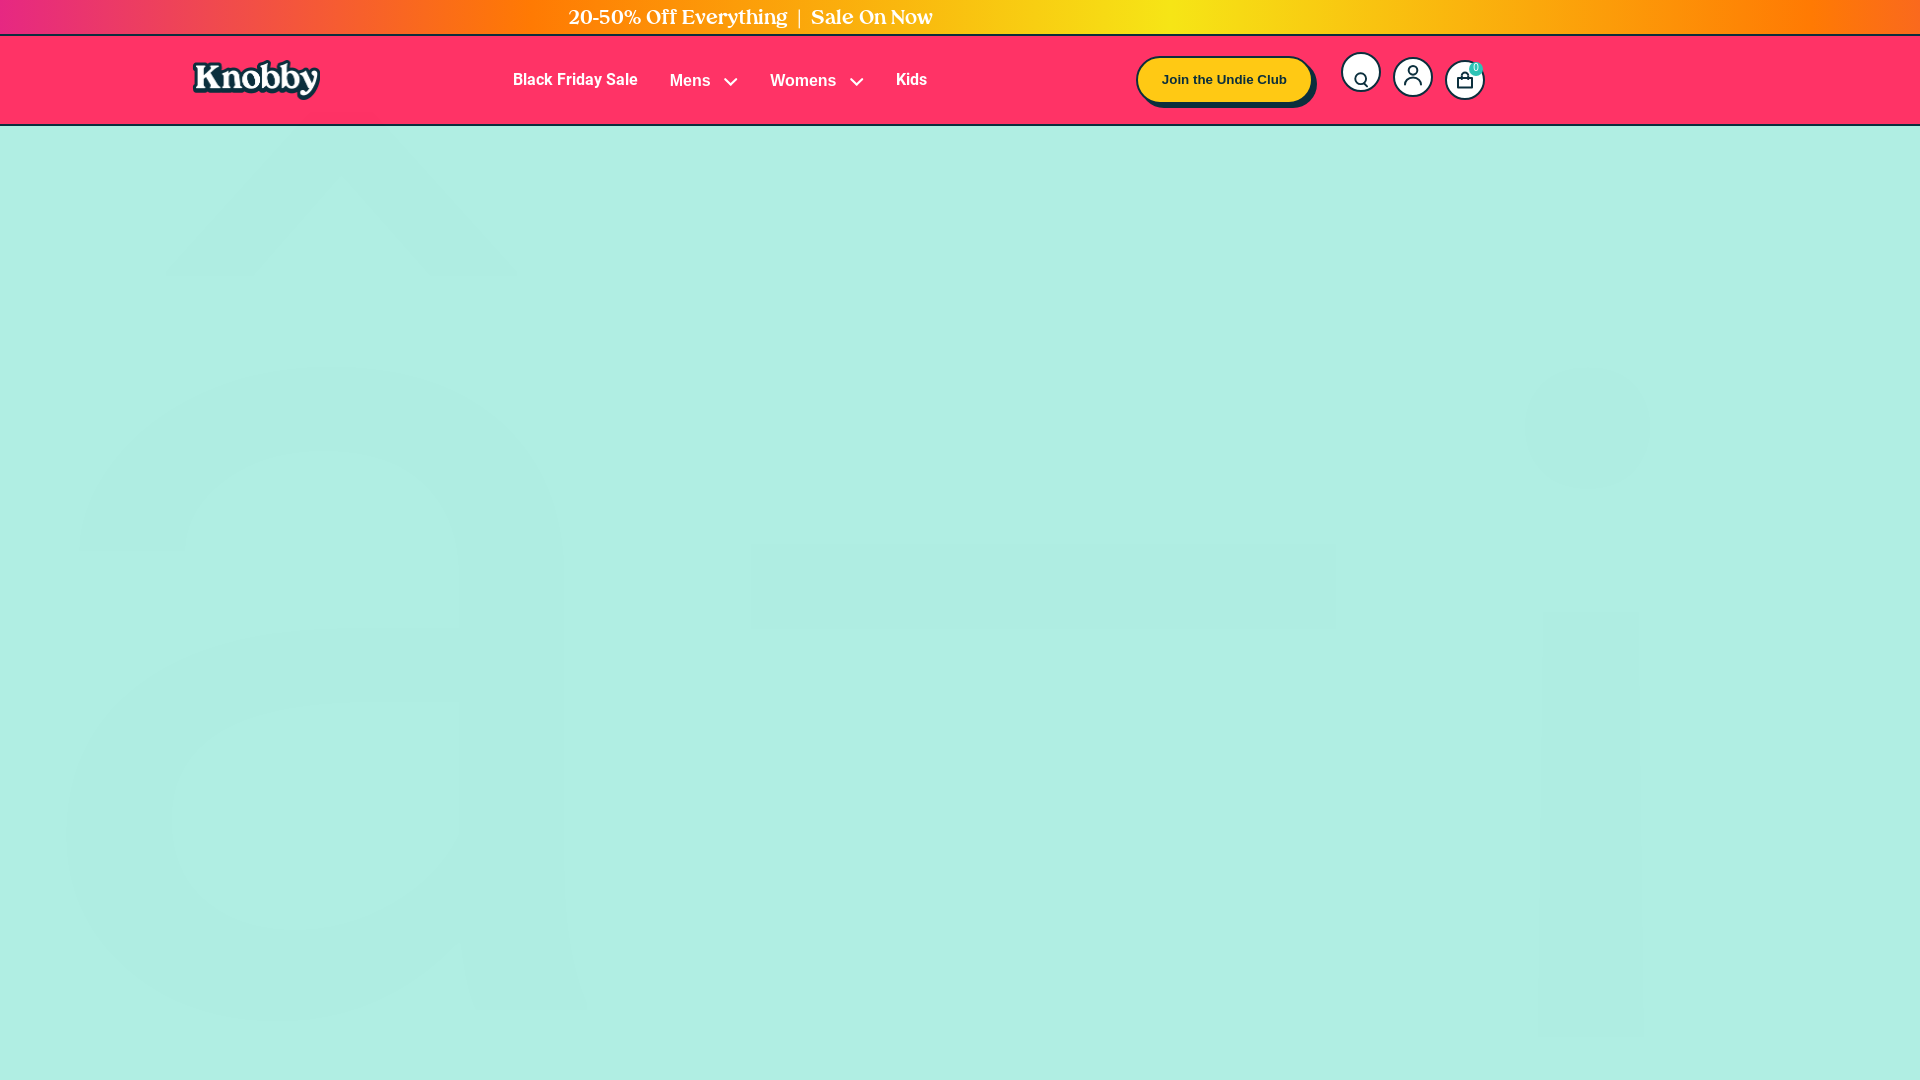  Describe the element at coordinates (712, 394) in the screenshot. I see `Blog` at that location.